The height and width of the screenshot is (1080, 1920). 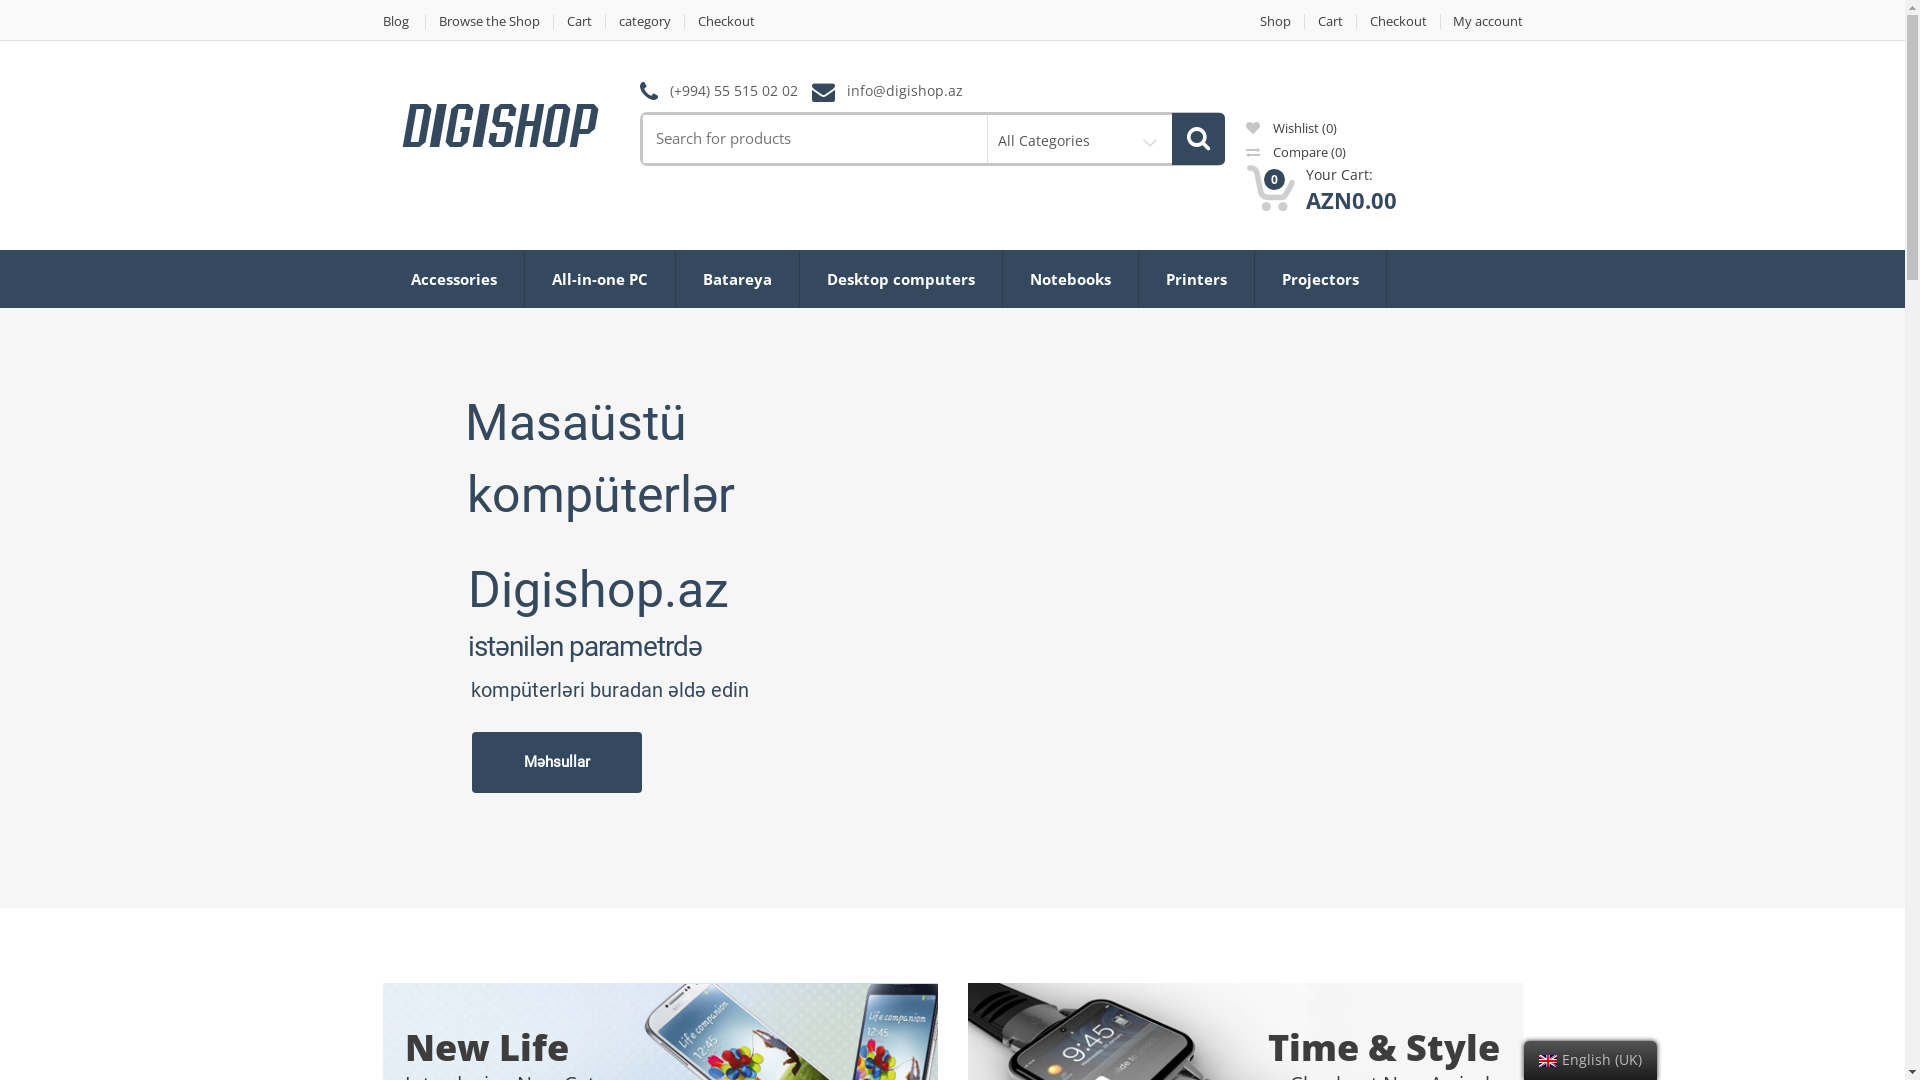 I want to click on Shop, so click(x=1275, y=22).